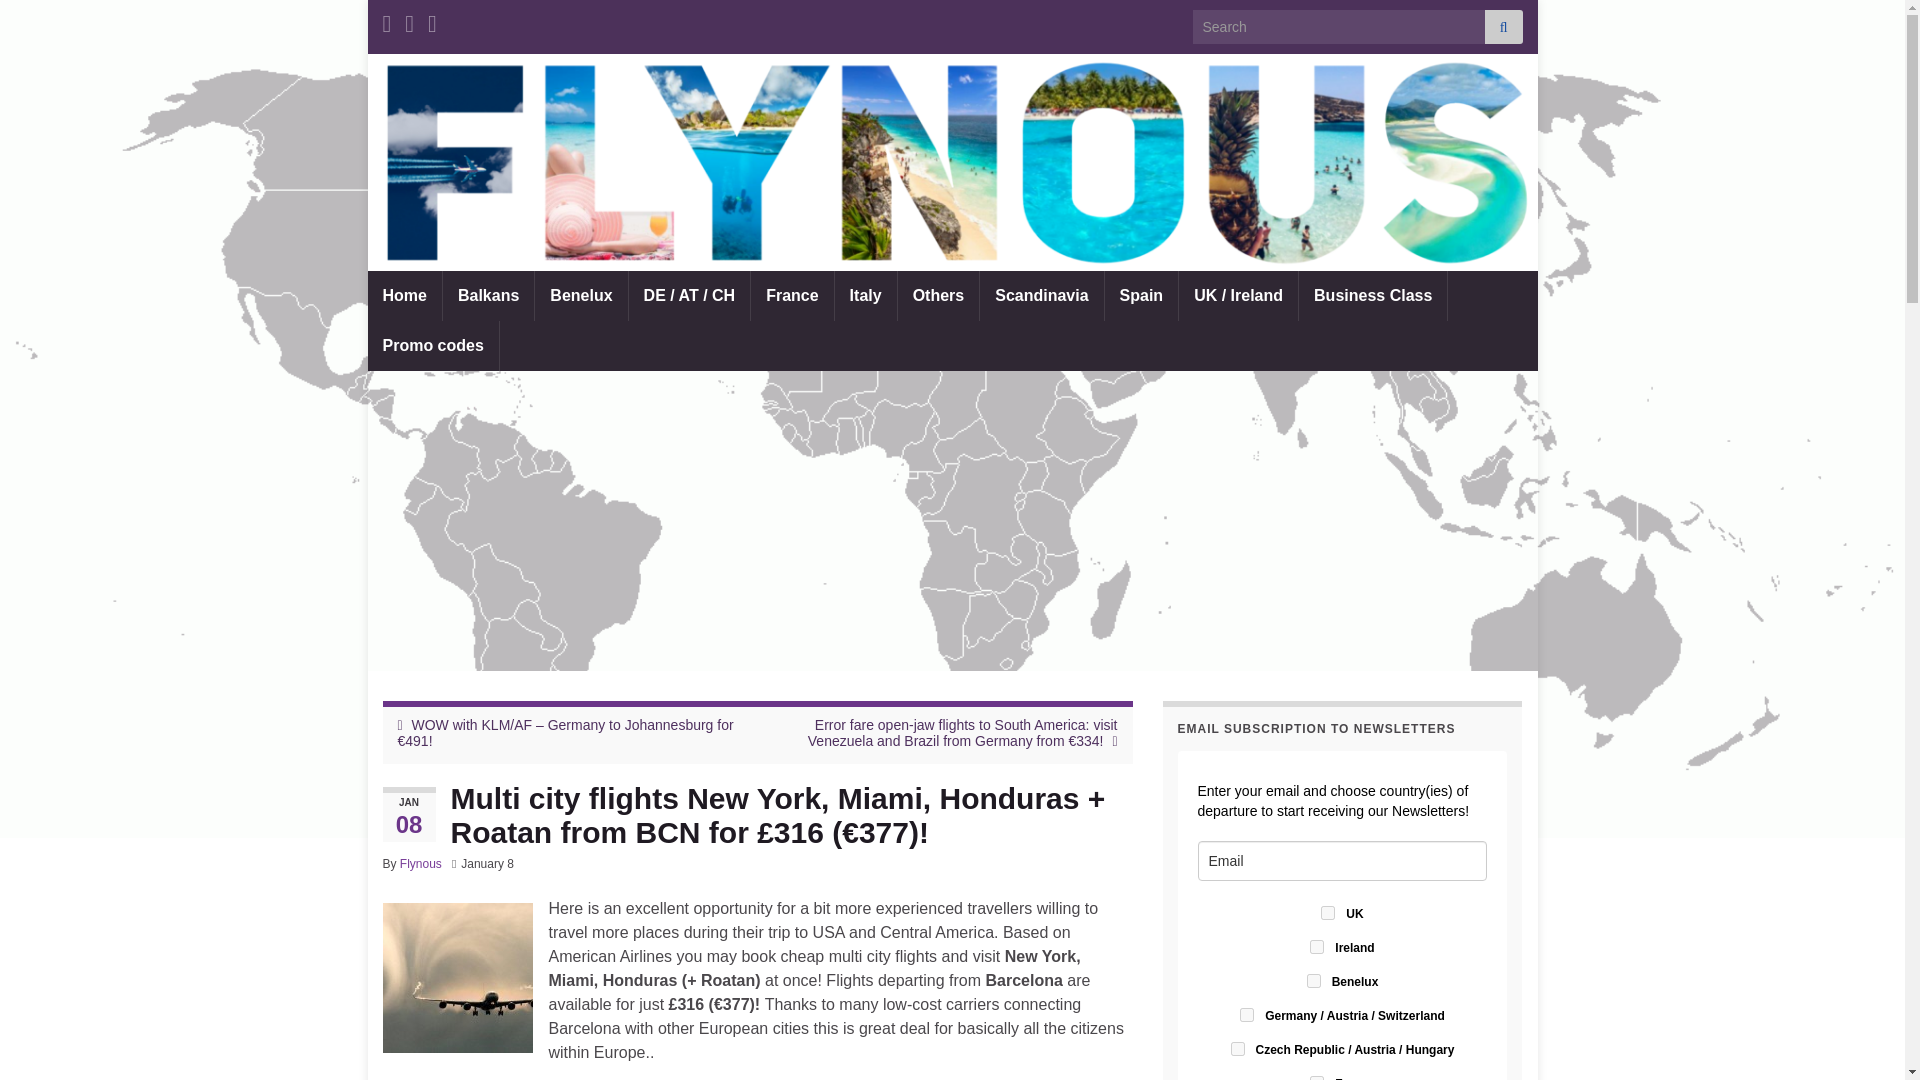 The image size is (1920, 1080). I want to click on Balkans, so click(488, 296).